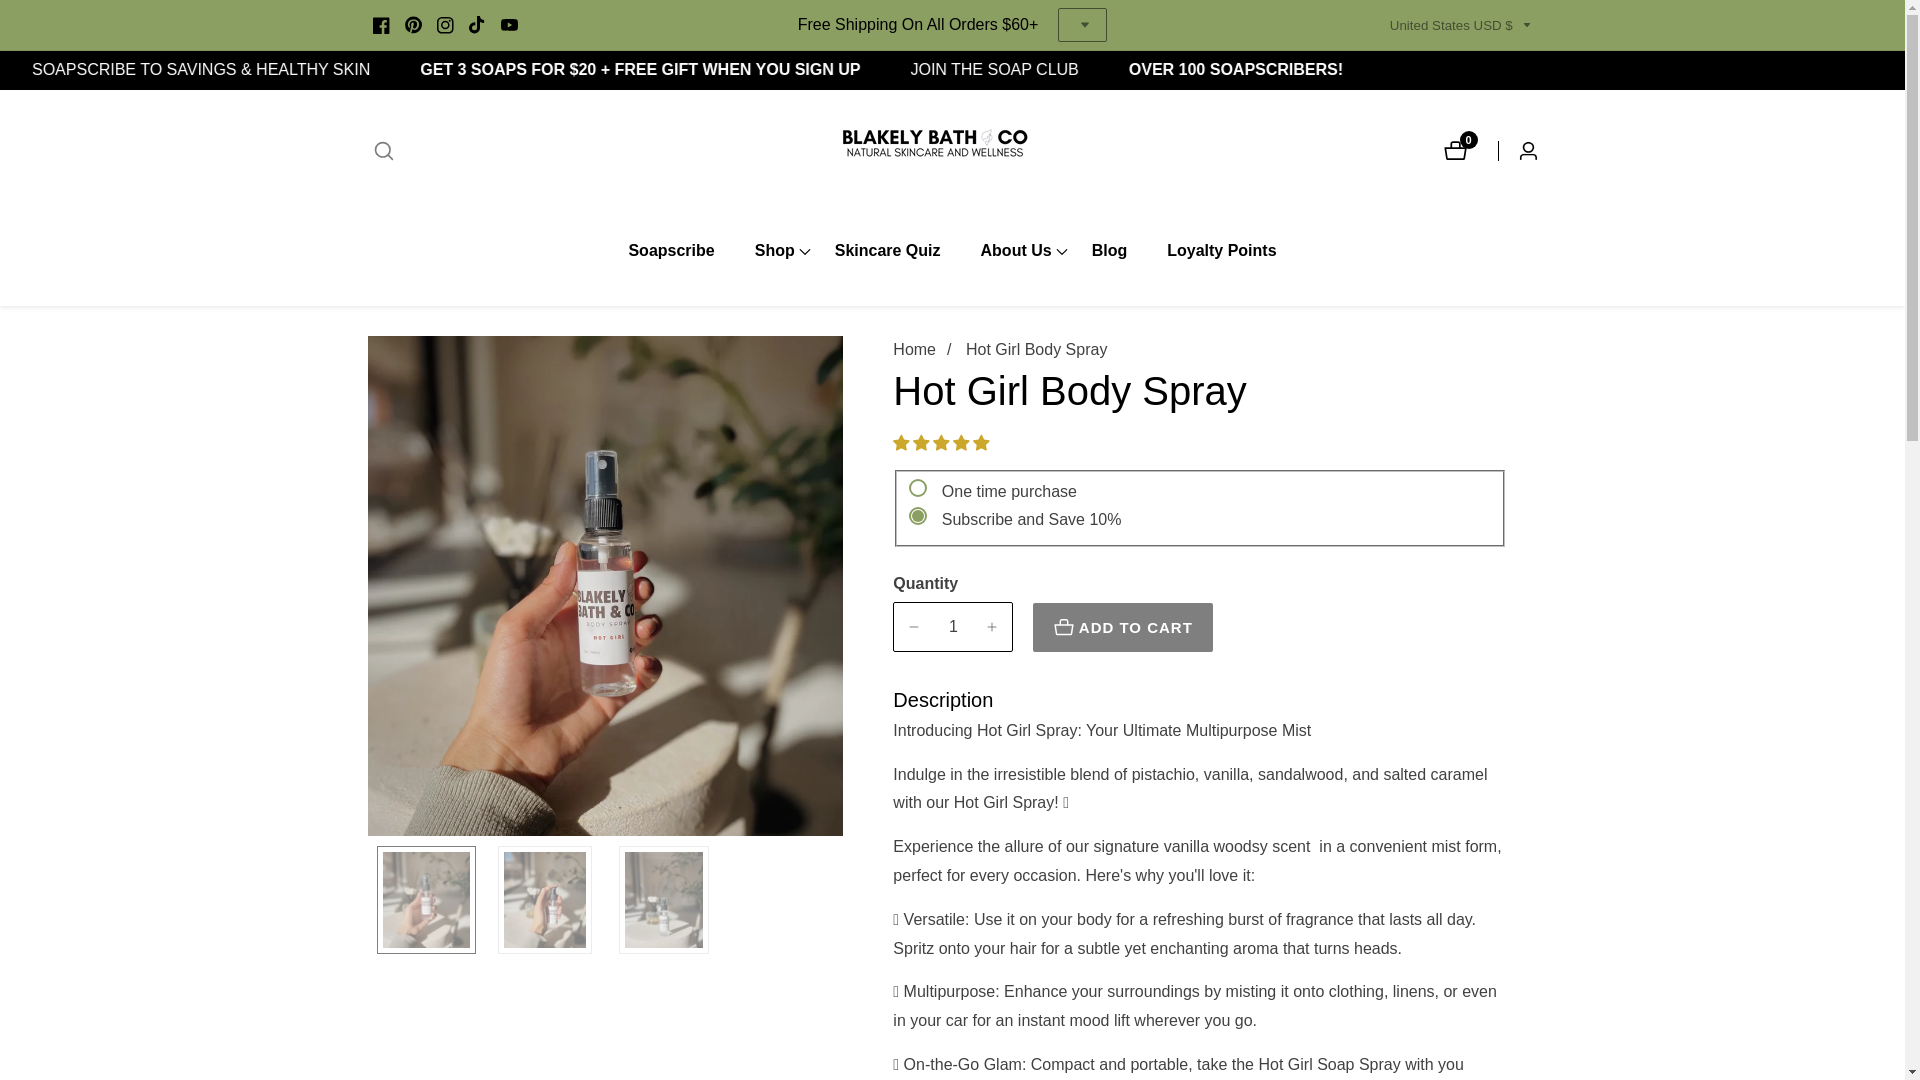 The image size is (1920, 1080). What do you see at coordinates (1523, 25) in the screenshot?
I see `Caret Down` at bounding box center [1523, 25].